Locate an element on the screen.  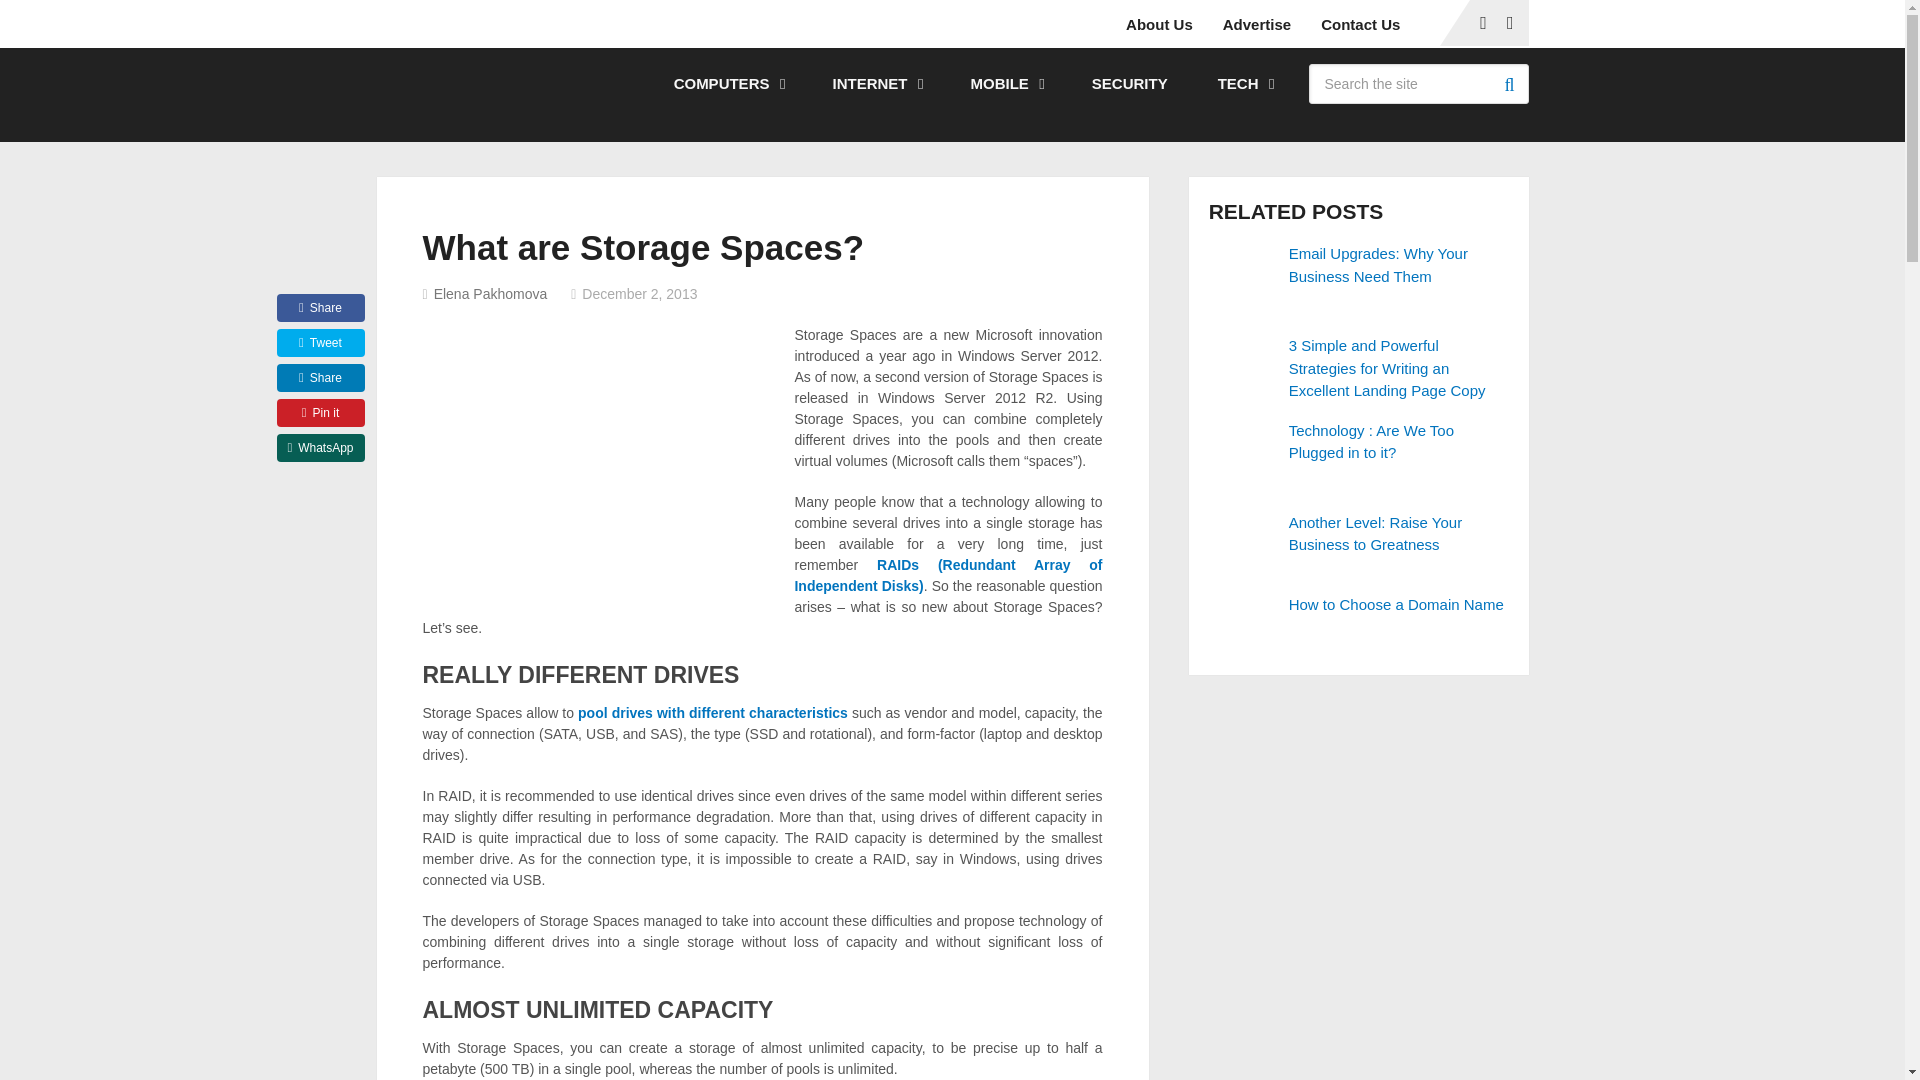
About Us is located at coordinates (1166, 24).